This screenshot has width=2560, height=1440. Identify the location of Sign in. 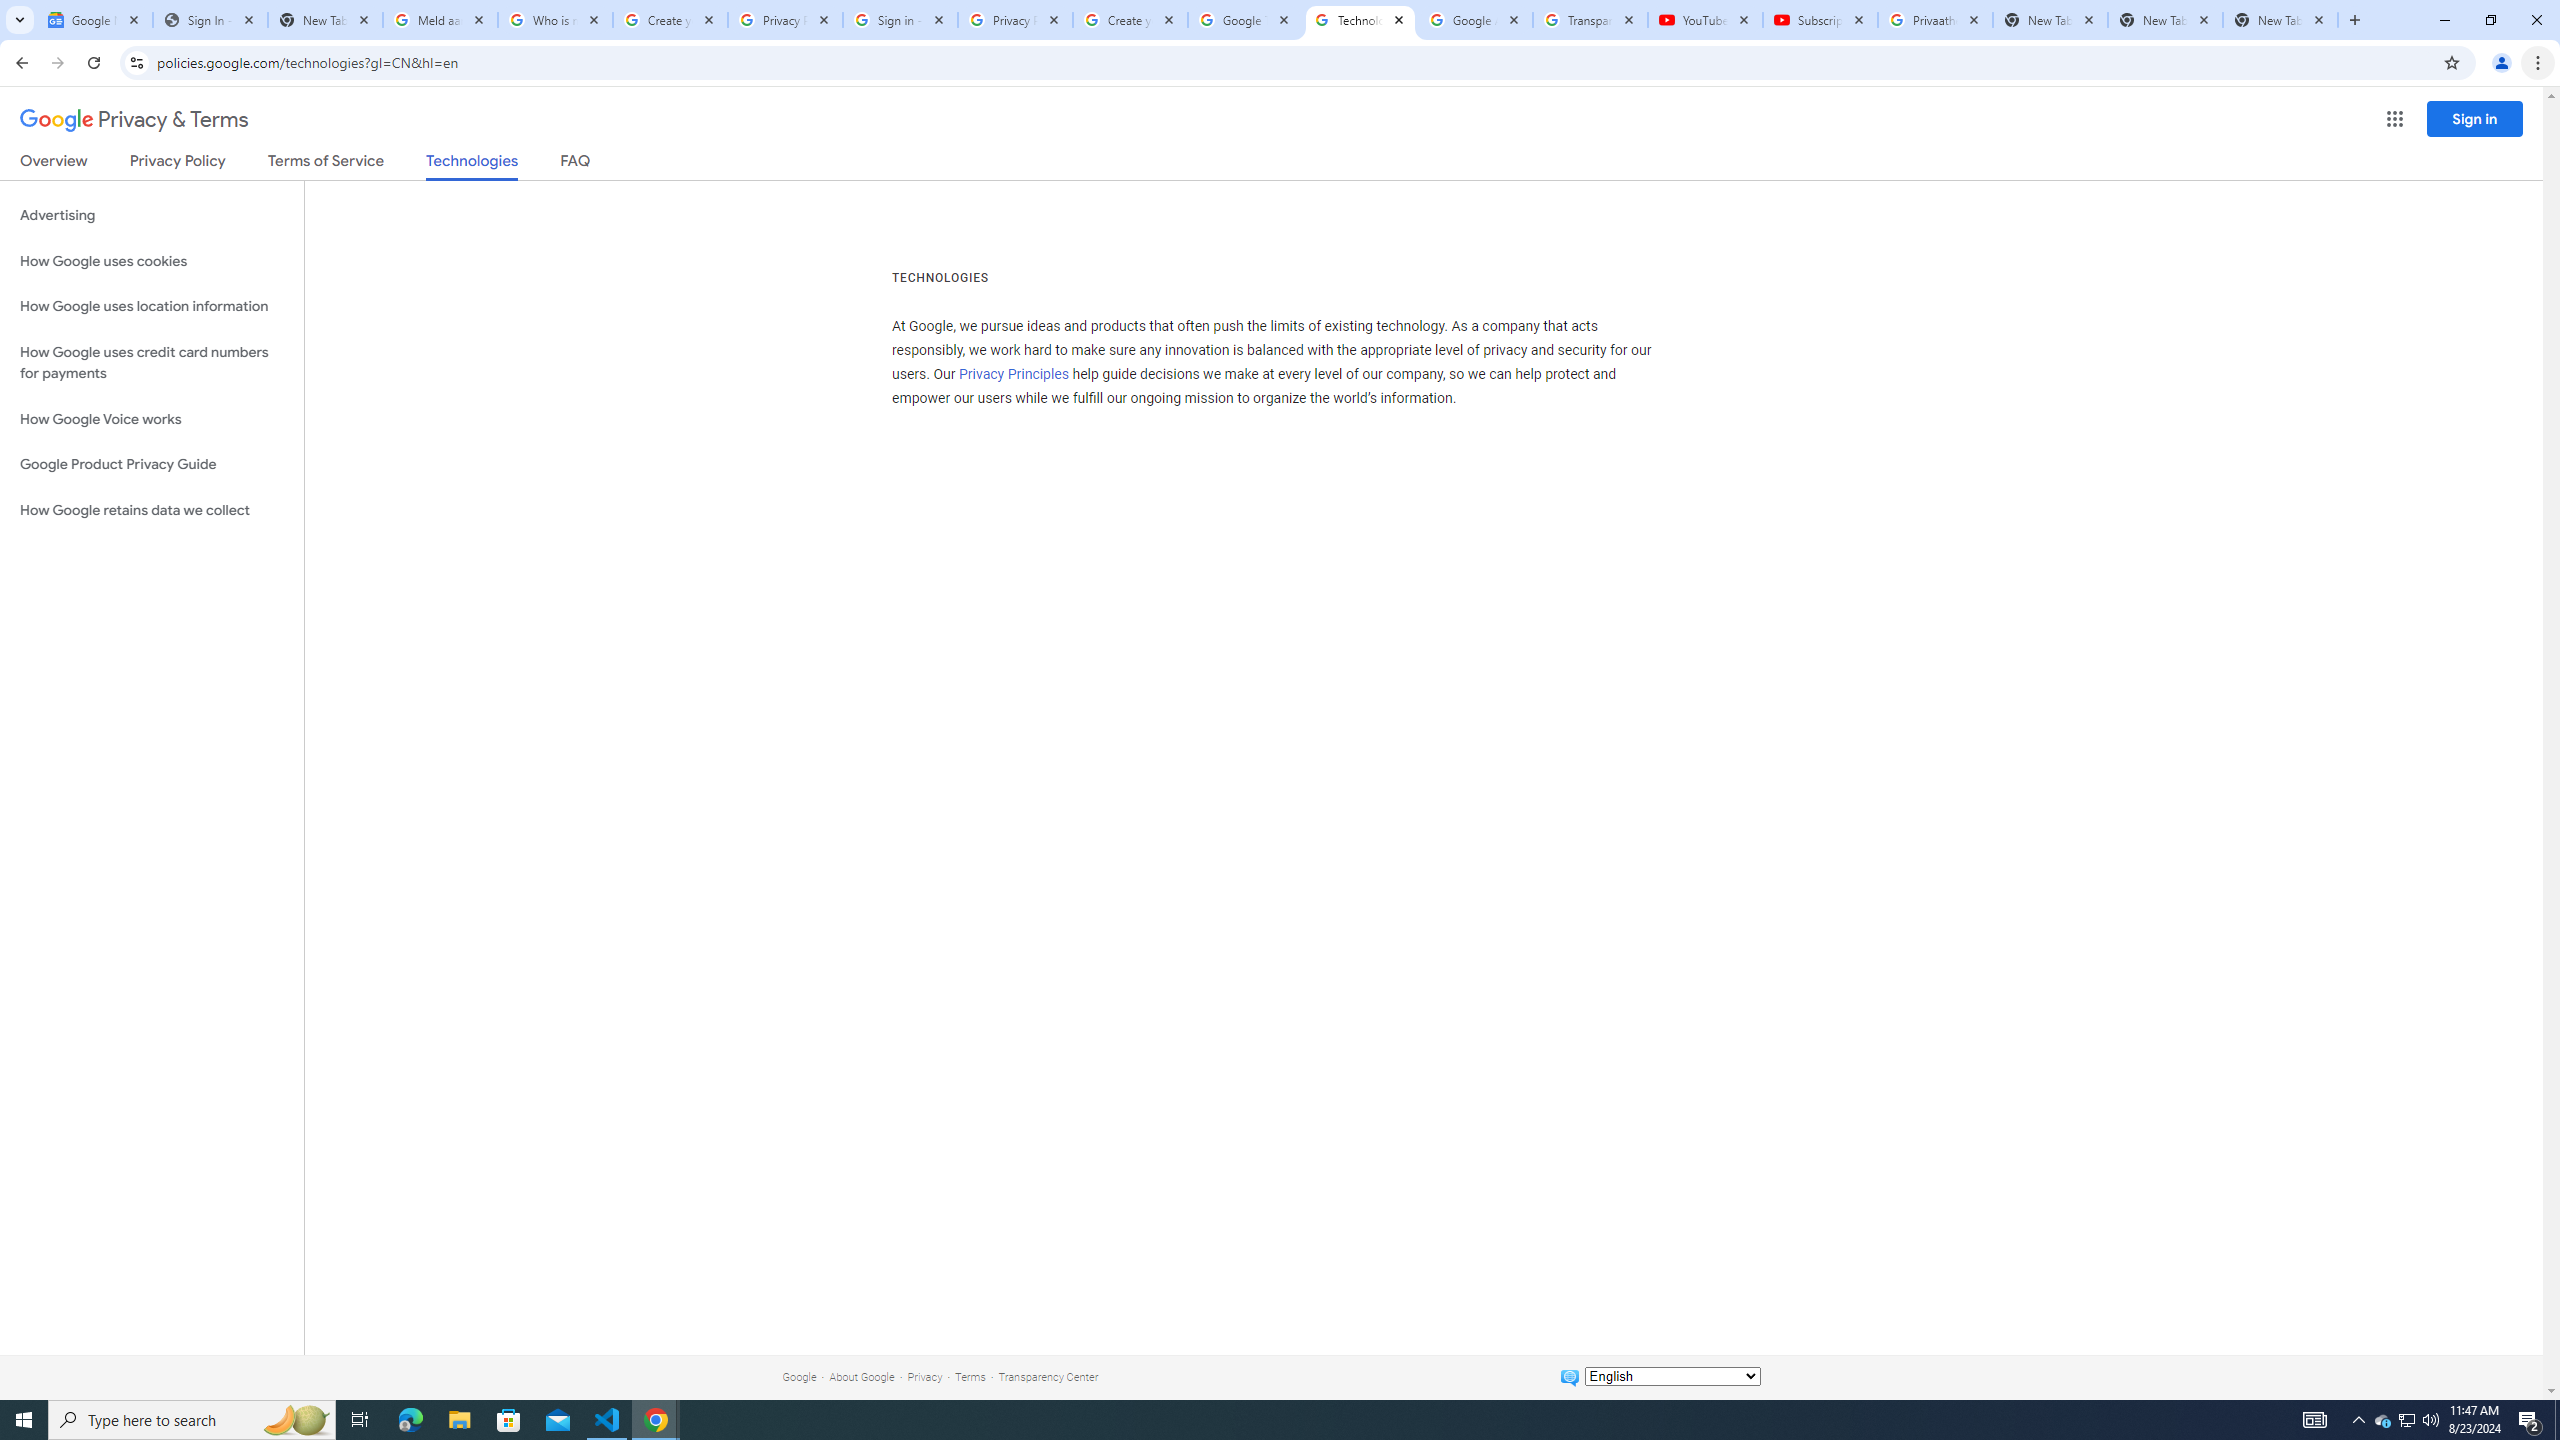
(2475, 118).